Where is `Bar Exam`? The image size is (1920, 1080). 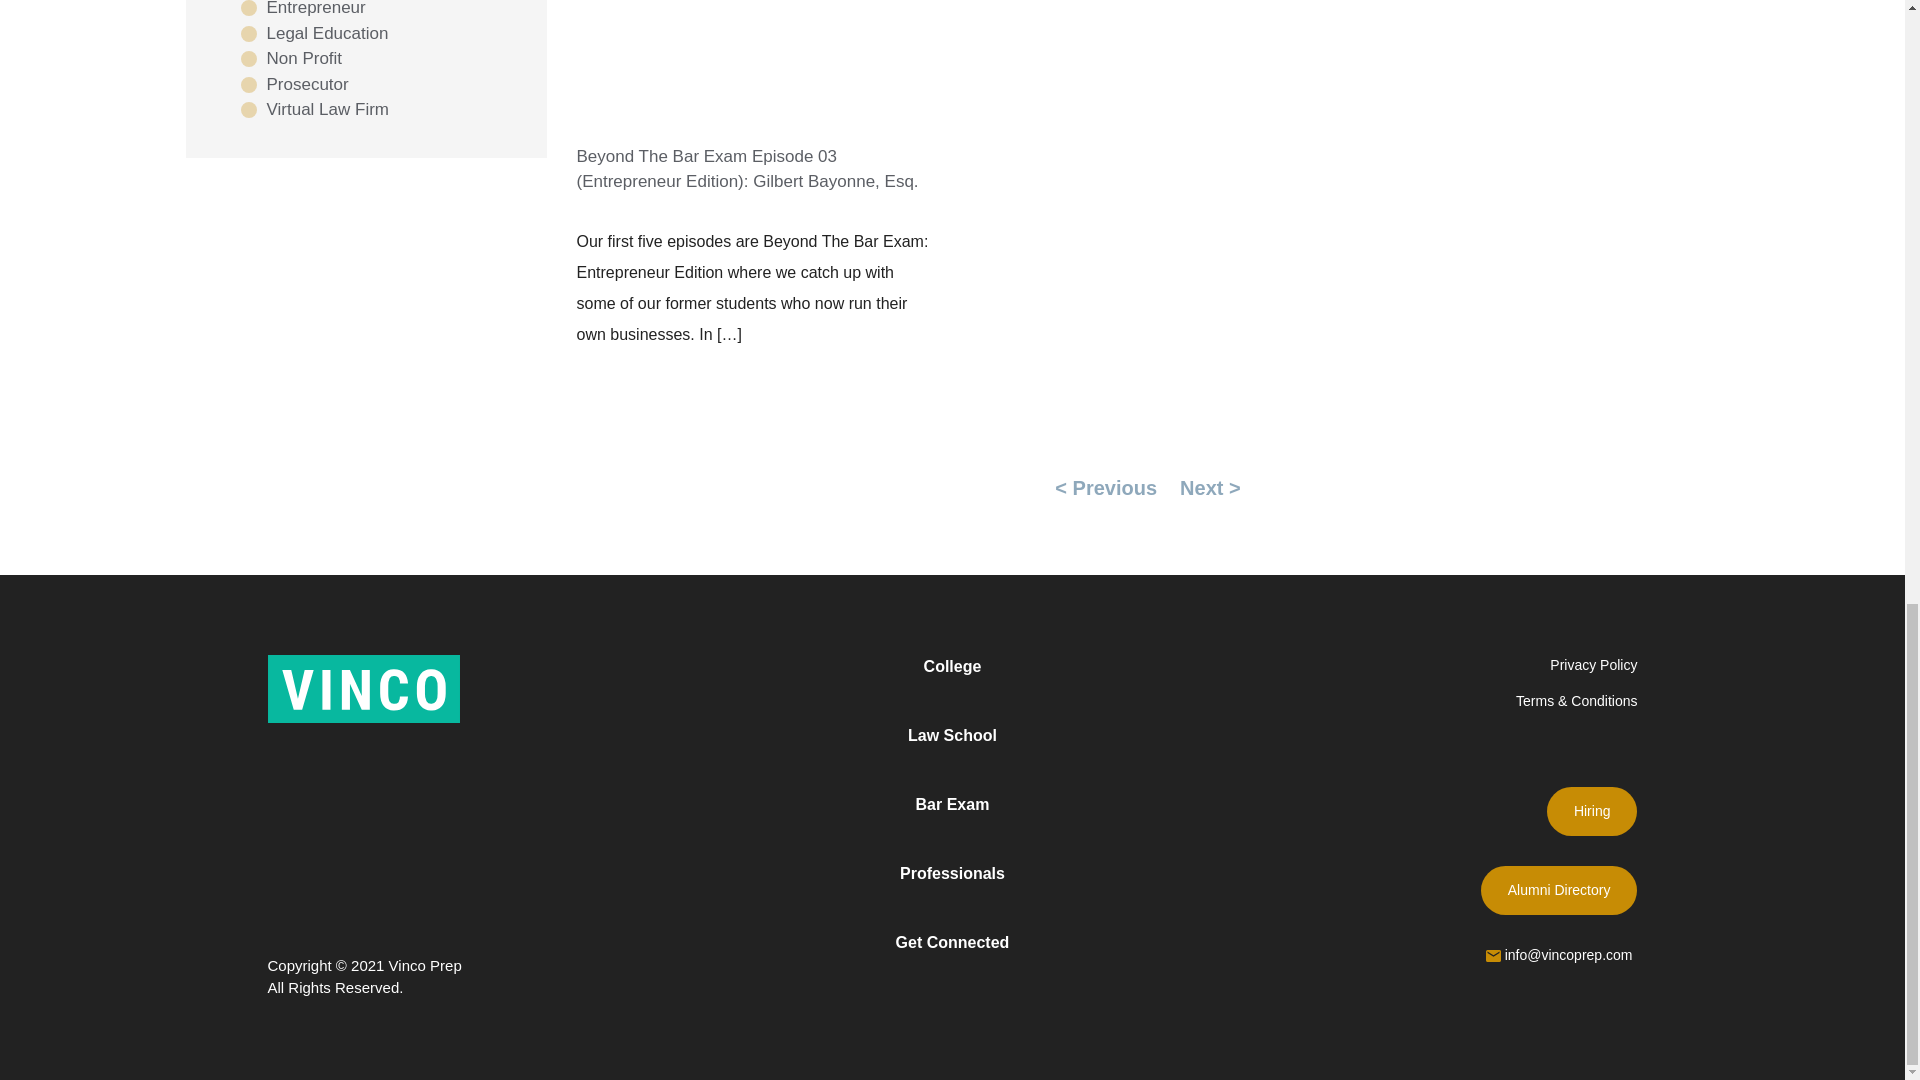
Bar Exam is located at coordinates (952, 804).